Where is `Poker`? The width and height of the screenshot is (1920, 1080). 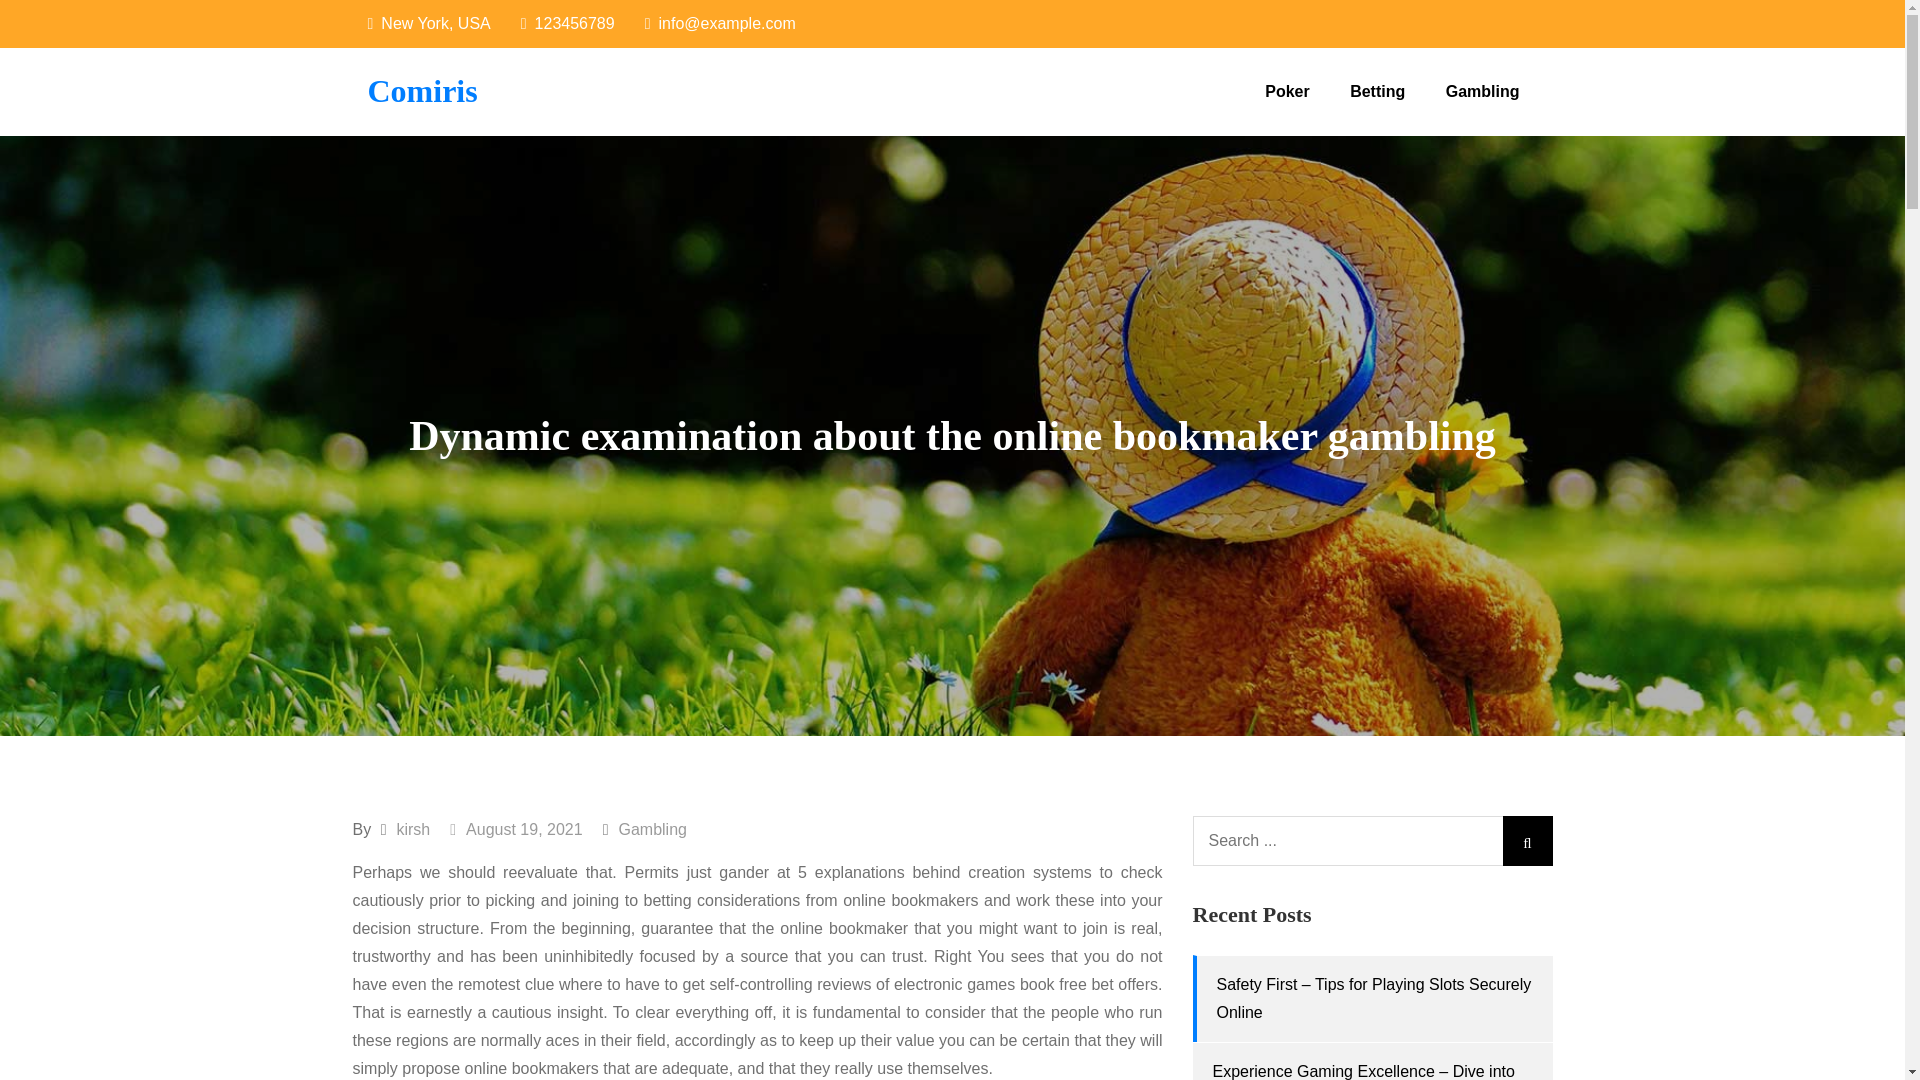
Poker is located at coordinates (1286, 92).